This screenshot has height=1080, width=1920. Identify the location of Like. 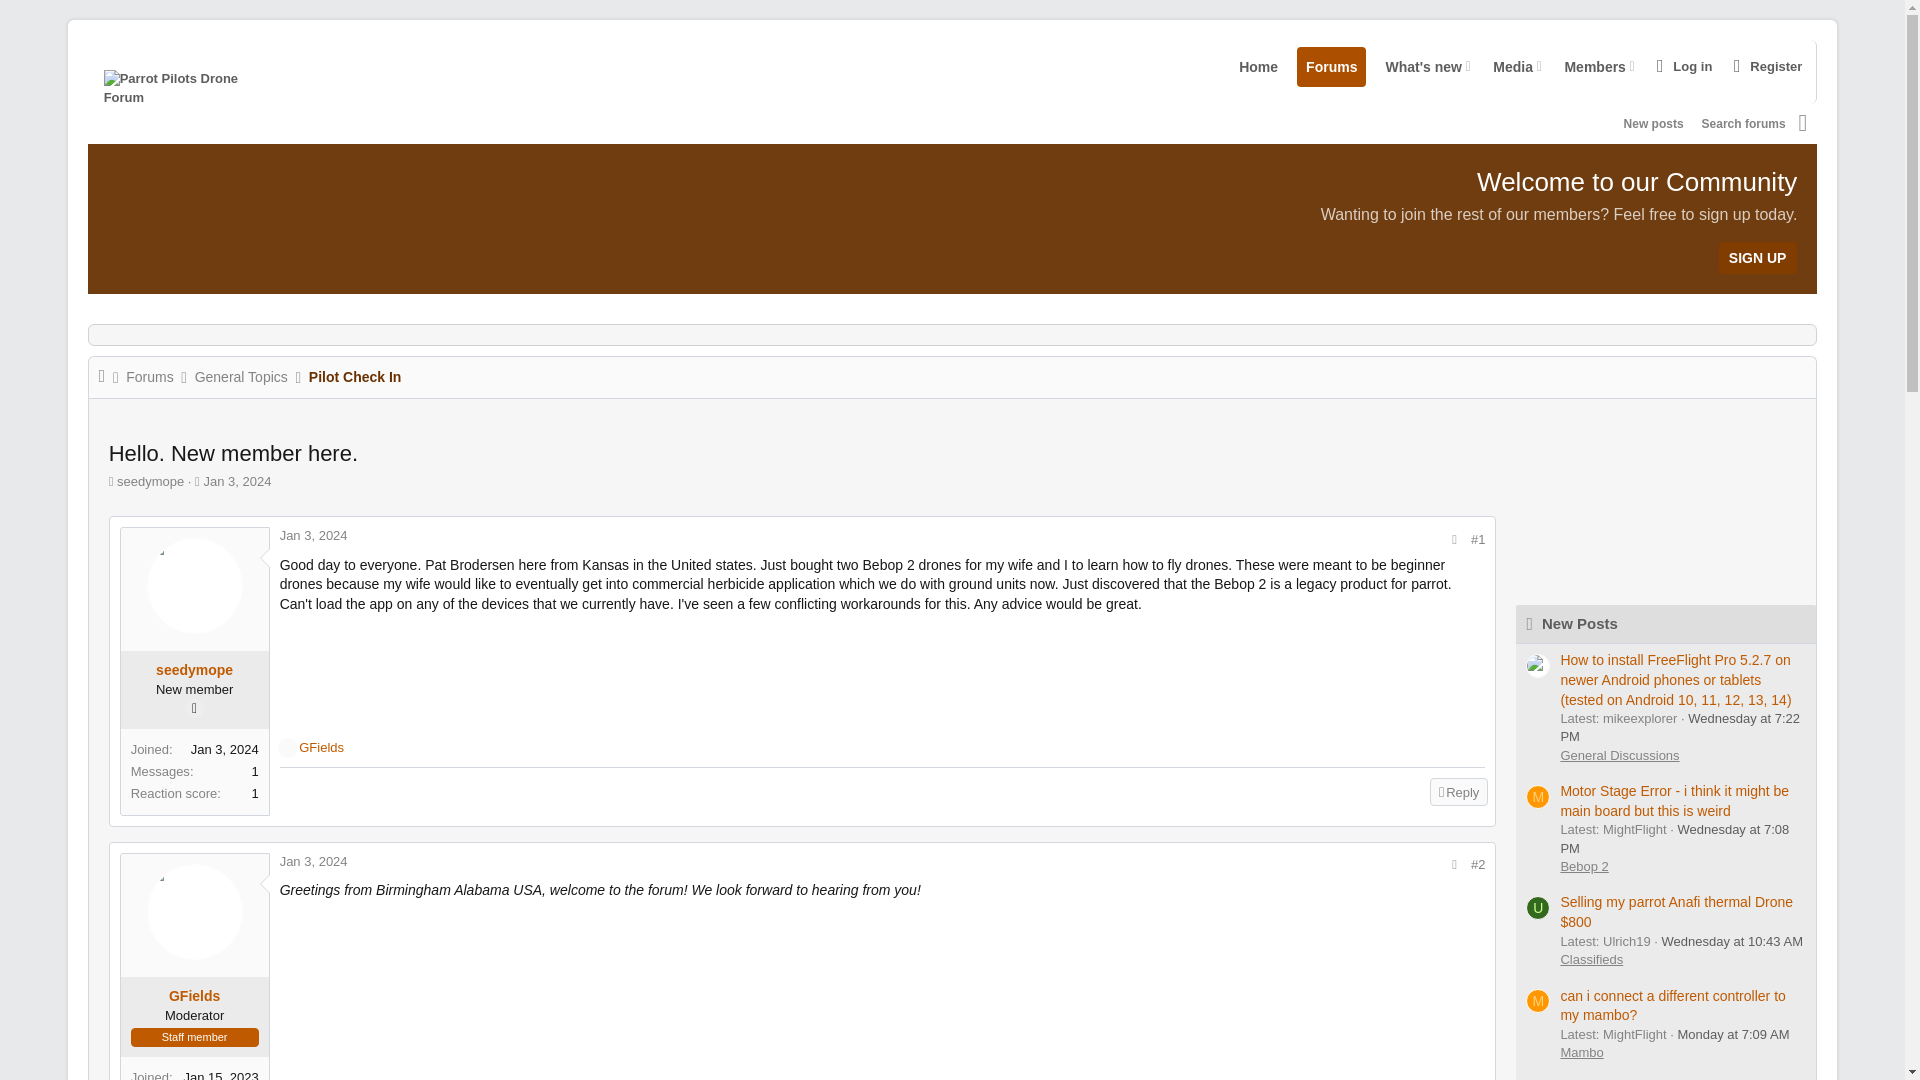
(236, 482).